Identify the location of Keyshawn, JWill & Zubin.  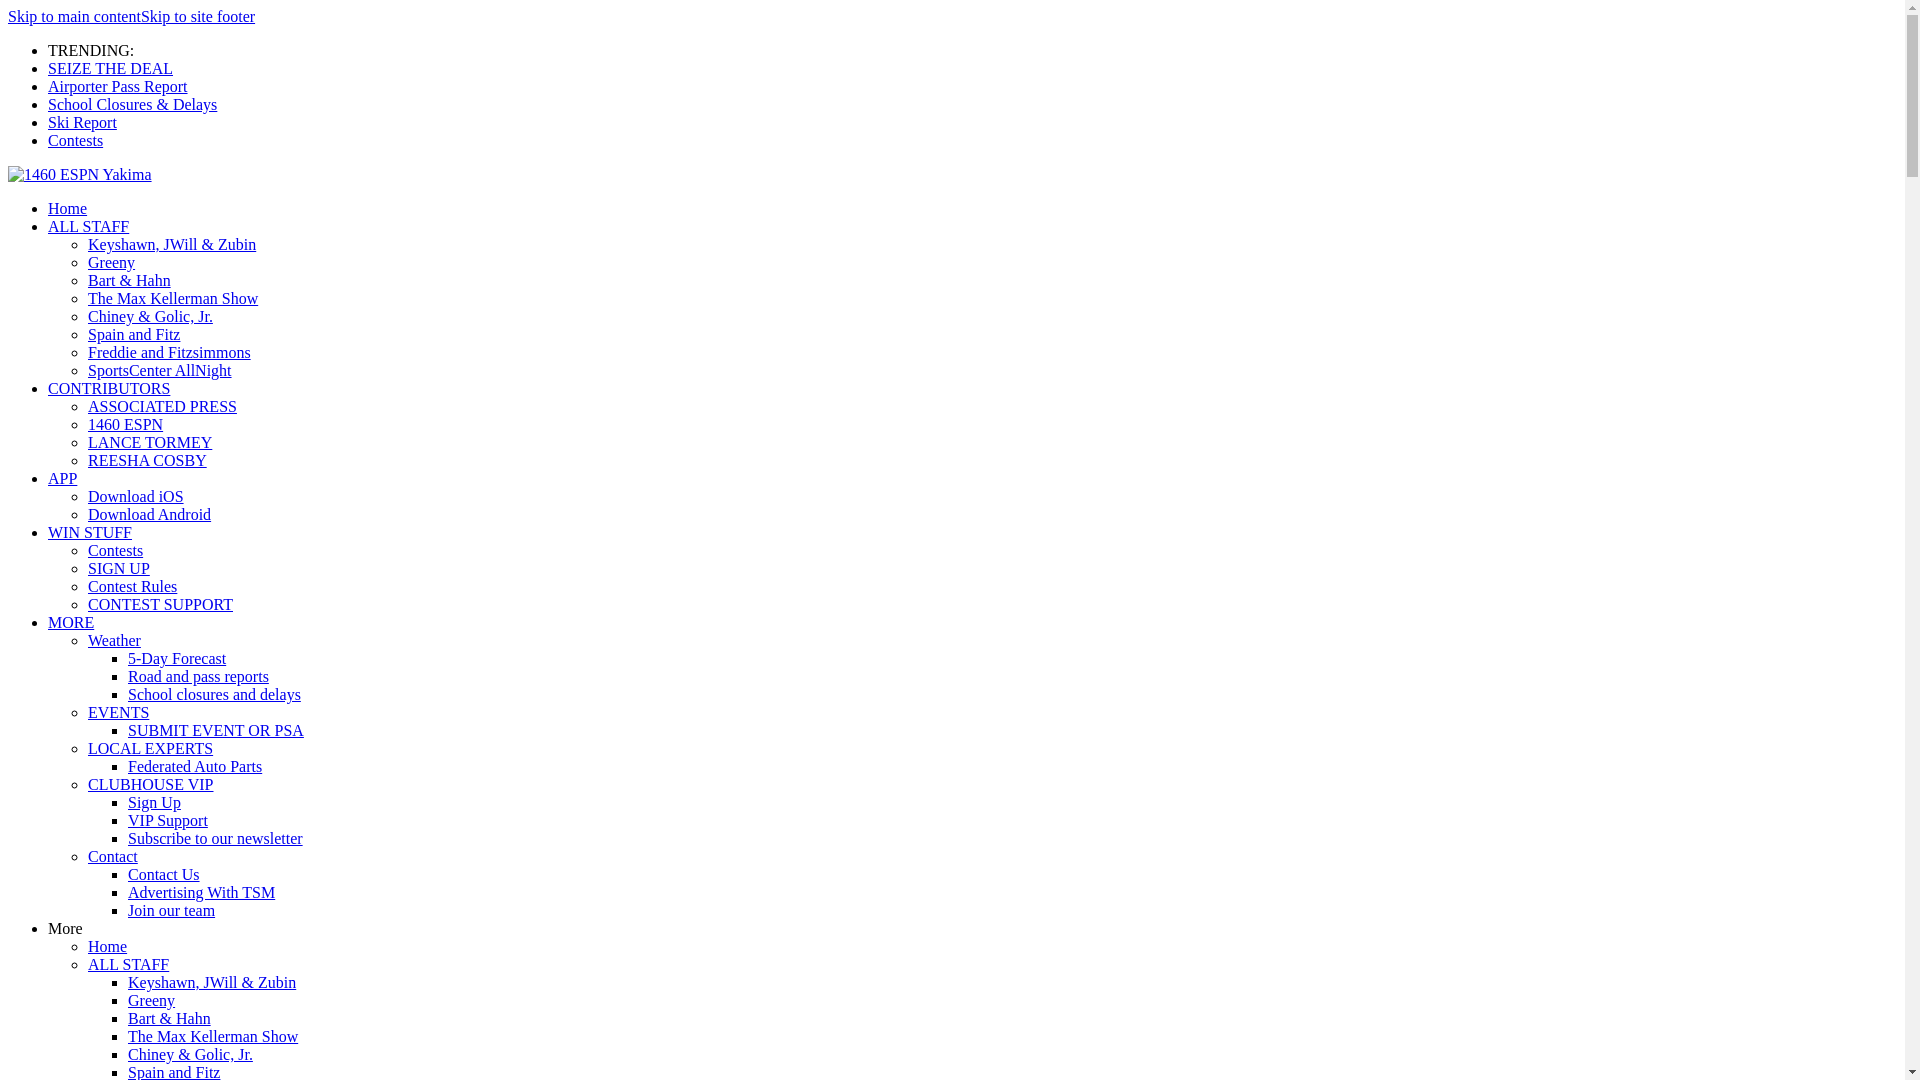
(212, 982).